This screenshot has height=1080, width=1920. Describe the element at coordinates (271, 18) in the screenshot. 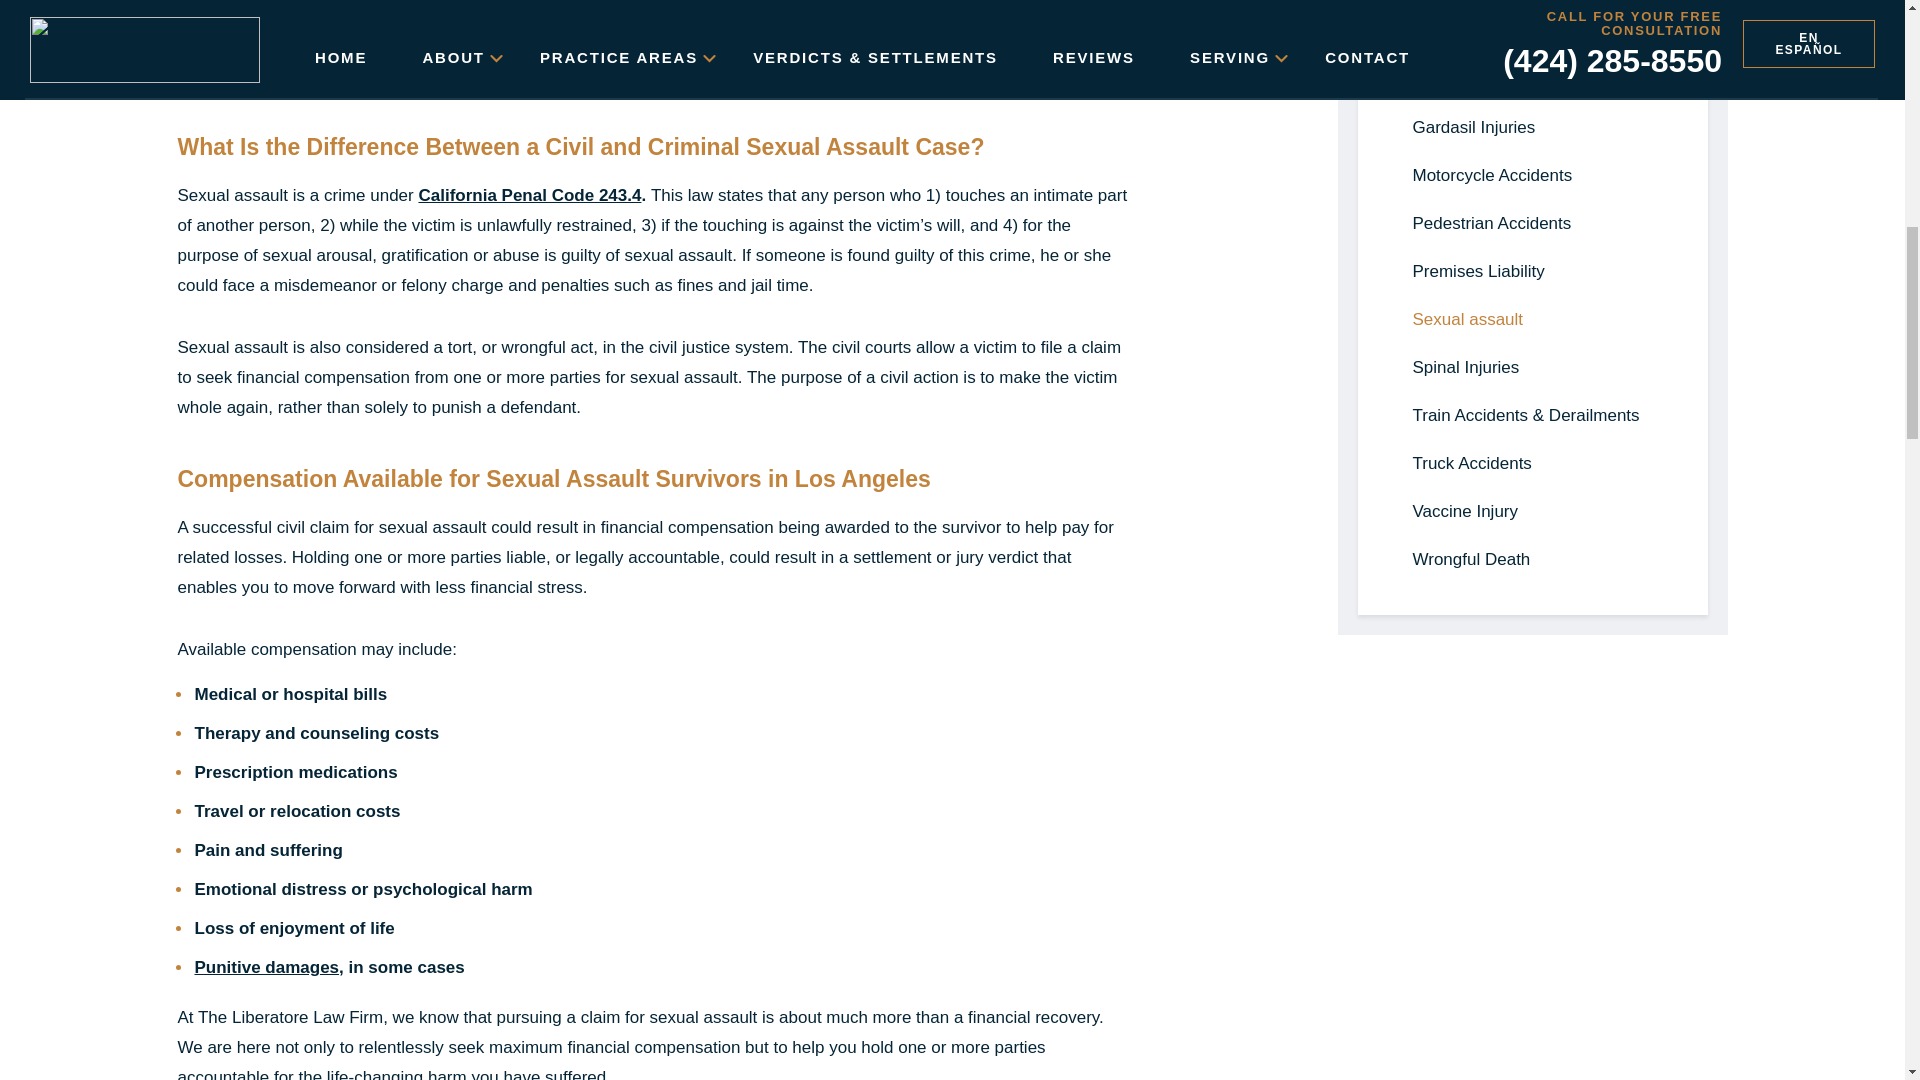

I see `more than 20 years` at that location.